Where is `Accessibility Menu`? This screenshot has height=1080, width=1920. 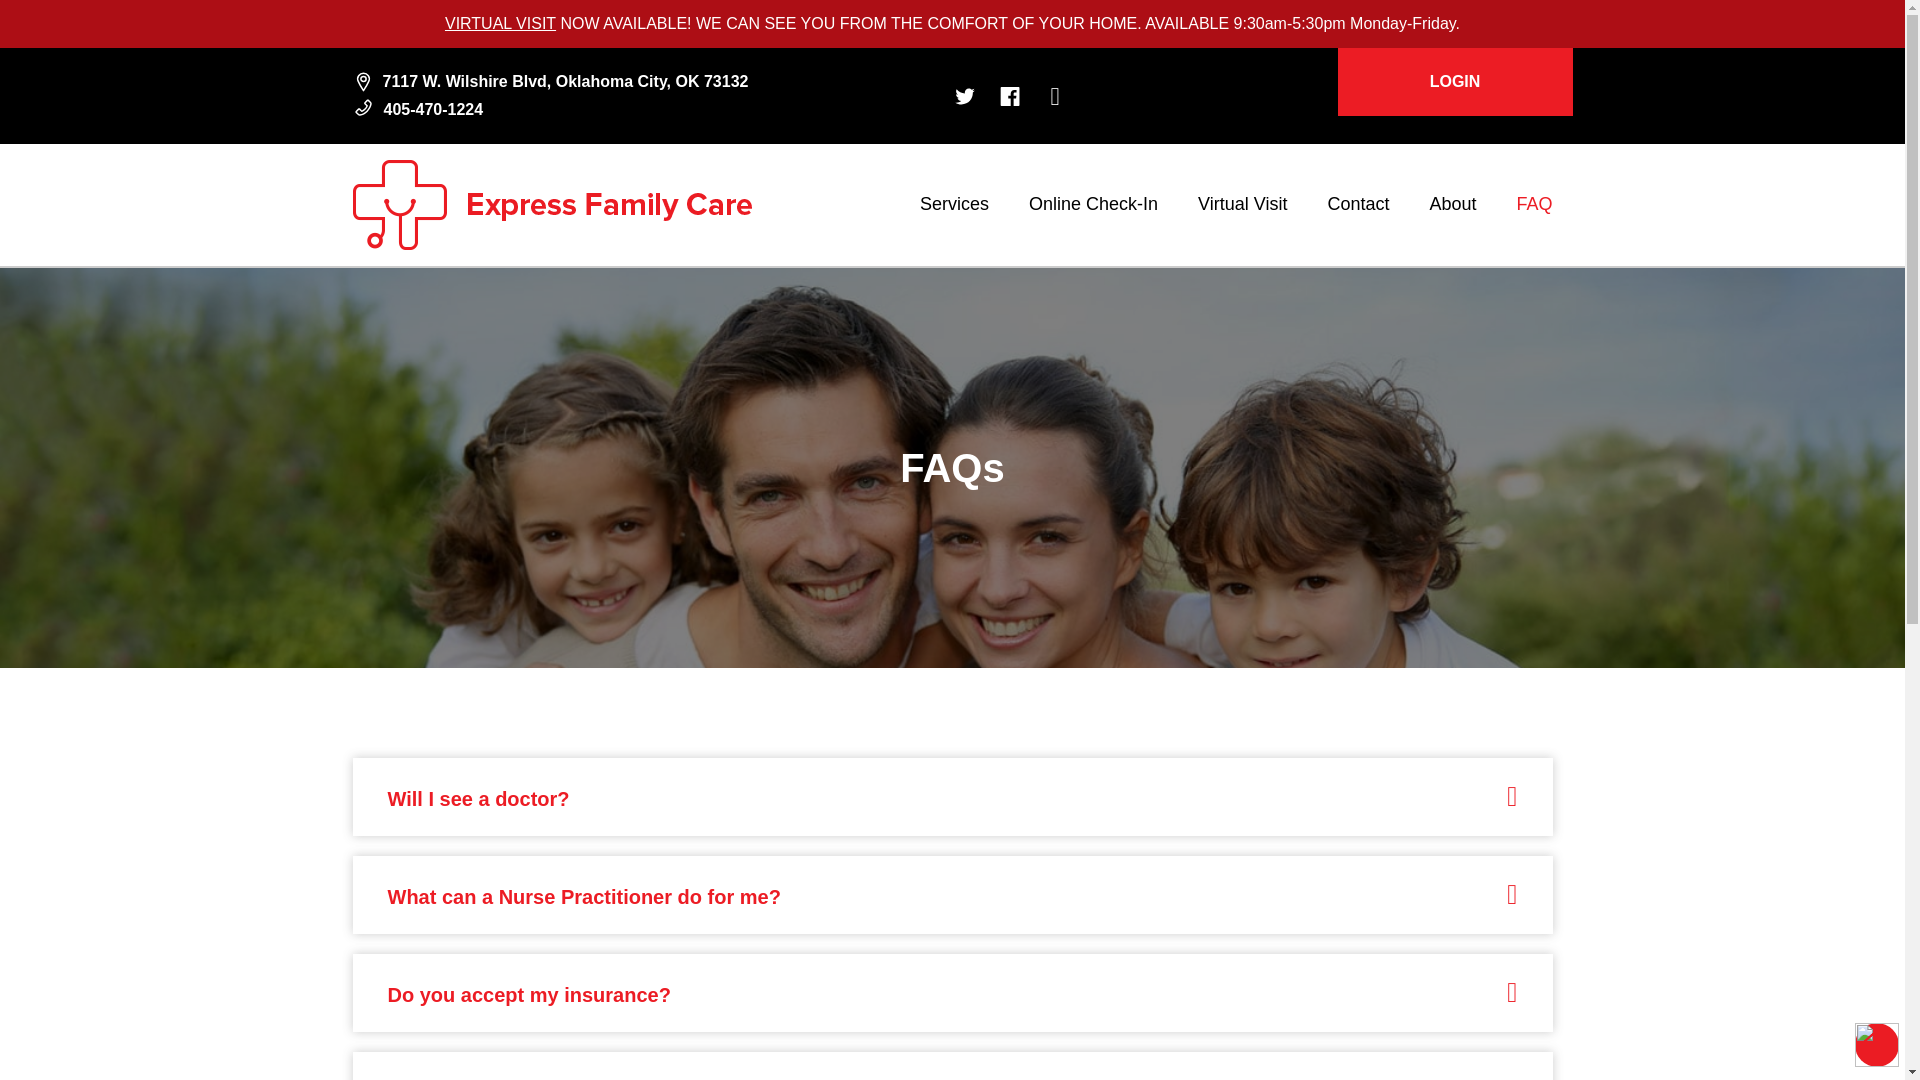 Accessibility Menu is located at coordinates (1876, 1044).